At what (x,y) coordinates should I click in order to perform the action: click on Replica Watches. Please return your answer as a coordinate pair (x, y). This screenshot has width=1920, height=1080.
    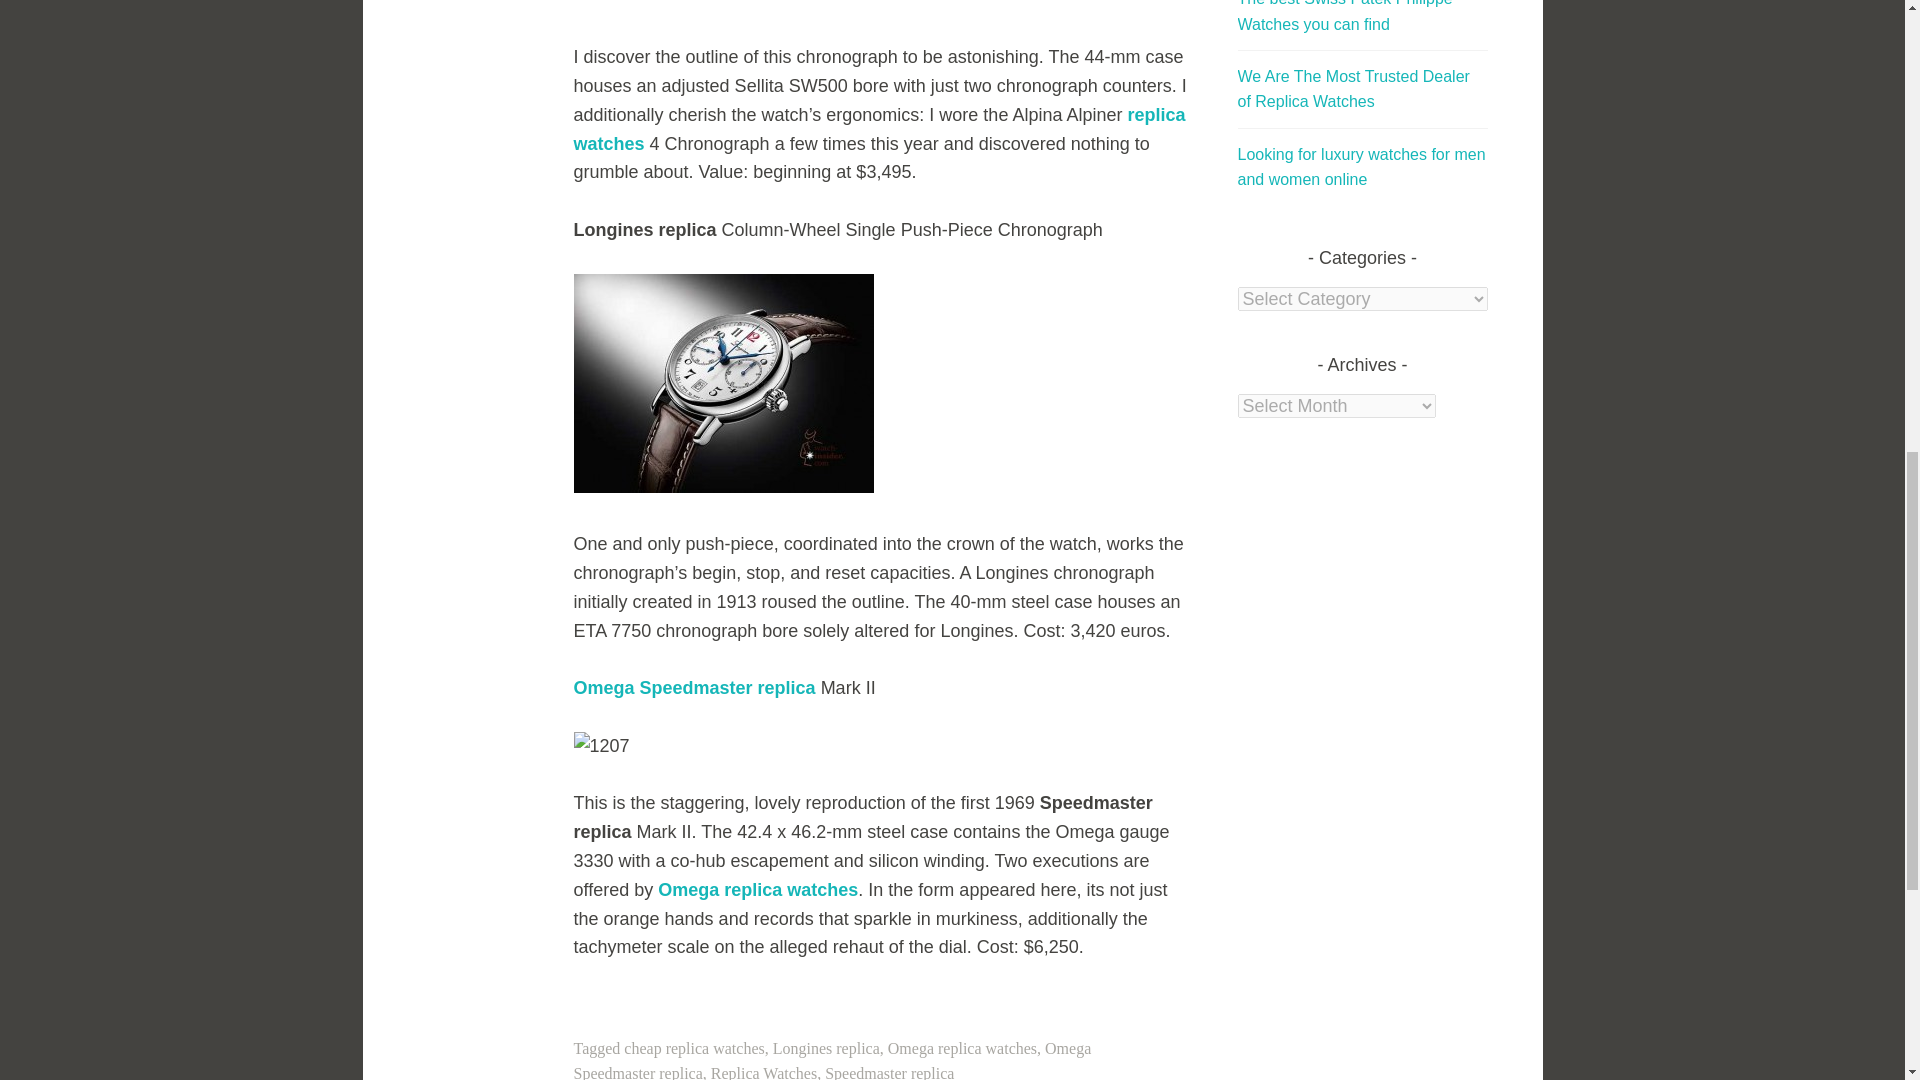
    Looking at the image, I should click on (764, 1072).